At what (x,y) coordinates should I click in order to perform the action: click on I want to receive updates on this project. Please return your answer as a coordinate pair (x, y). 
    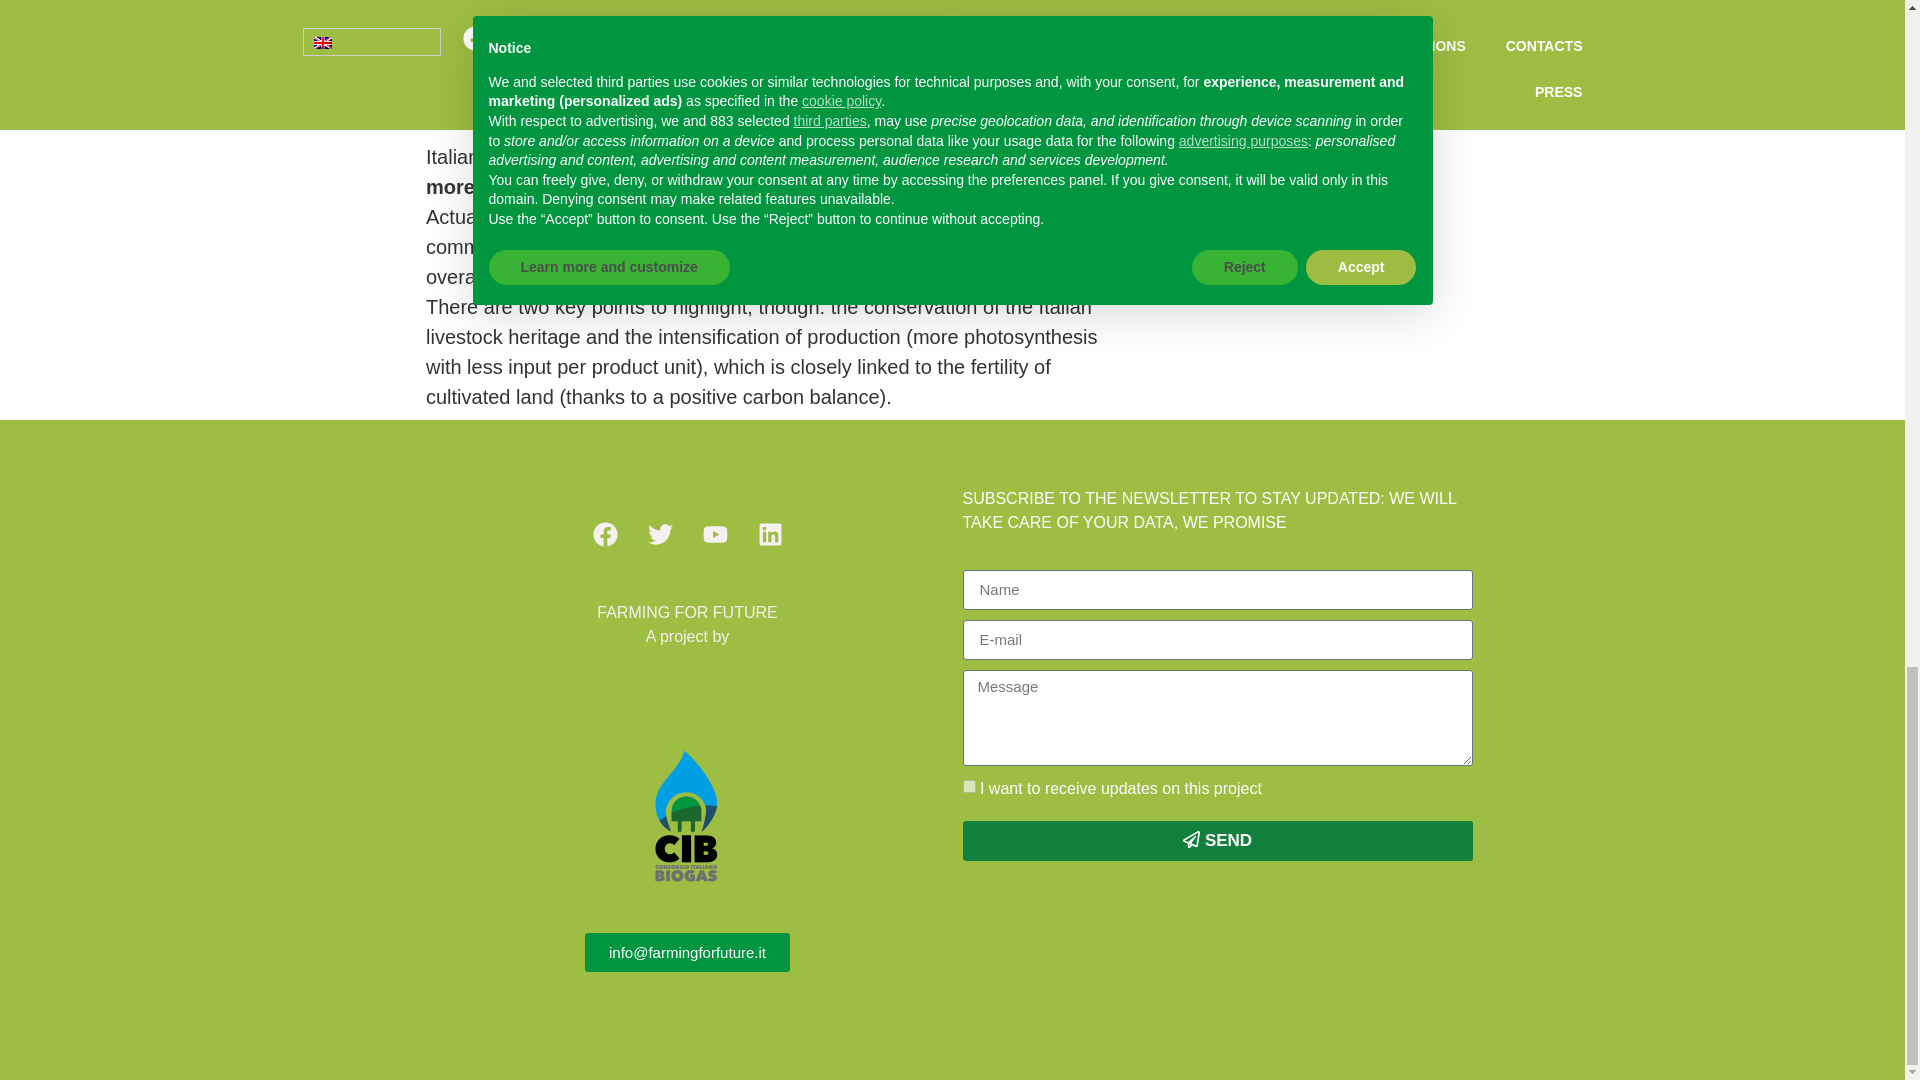
    Looking at the image, I should click on (968, 786).